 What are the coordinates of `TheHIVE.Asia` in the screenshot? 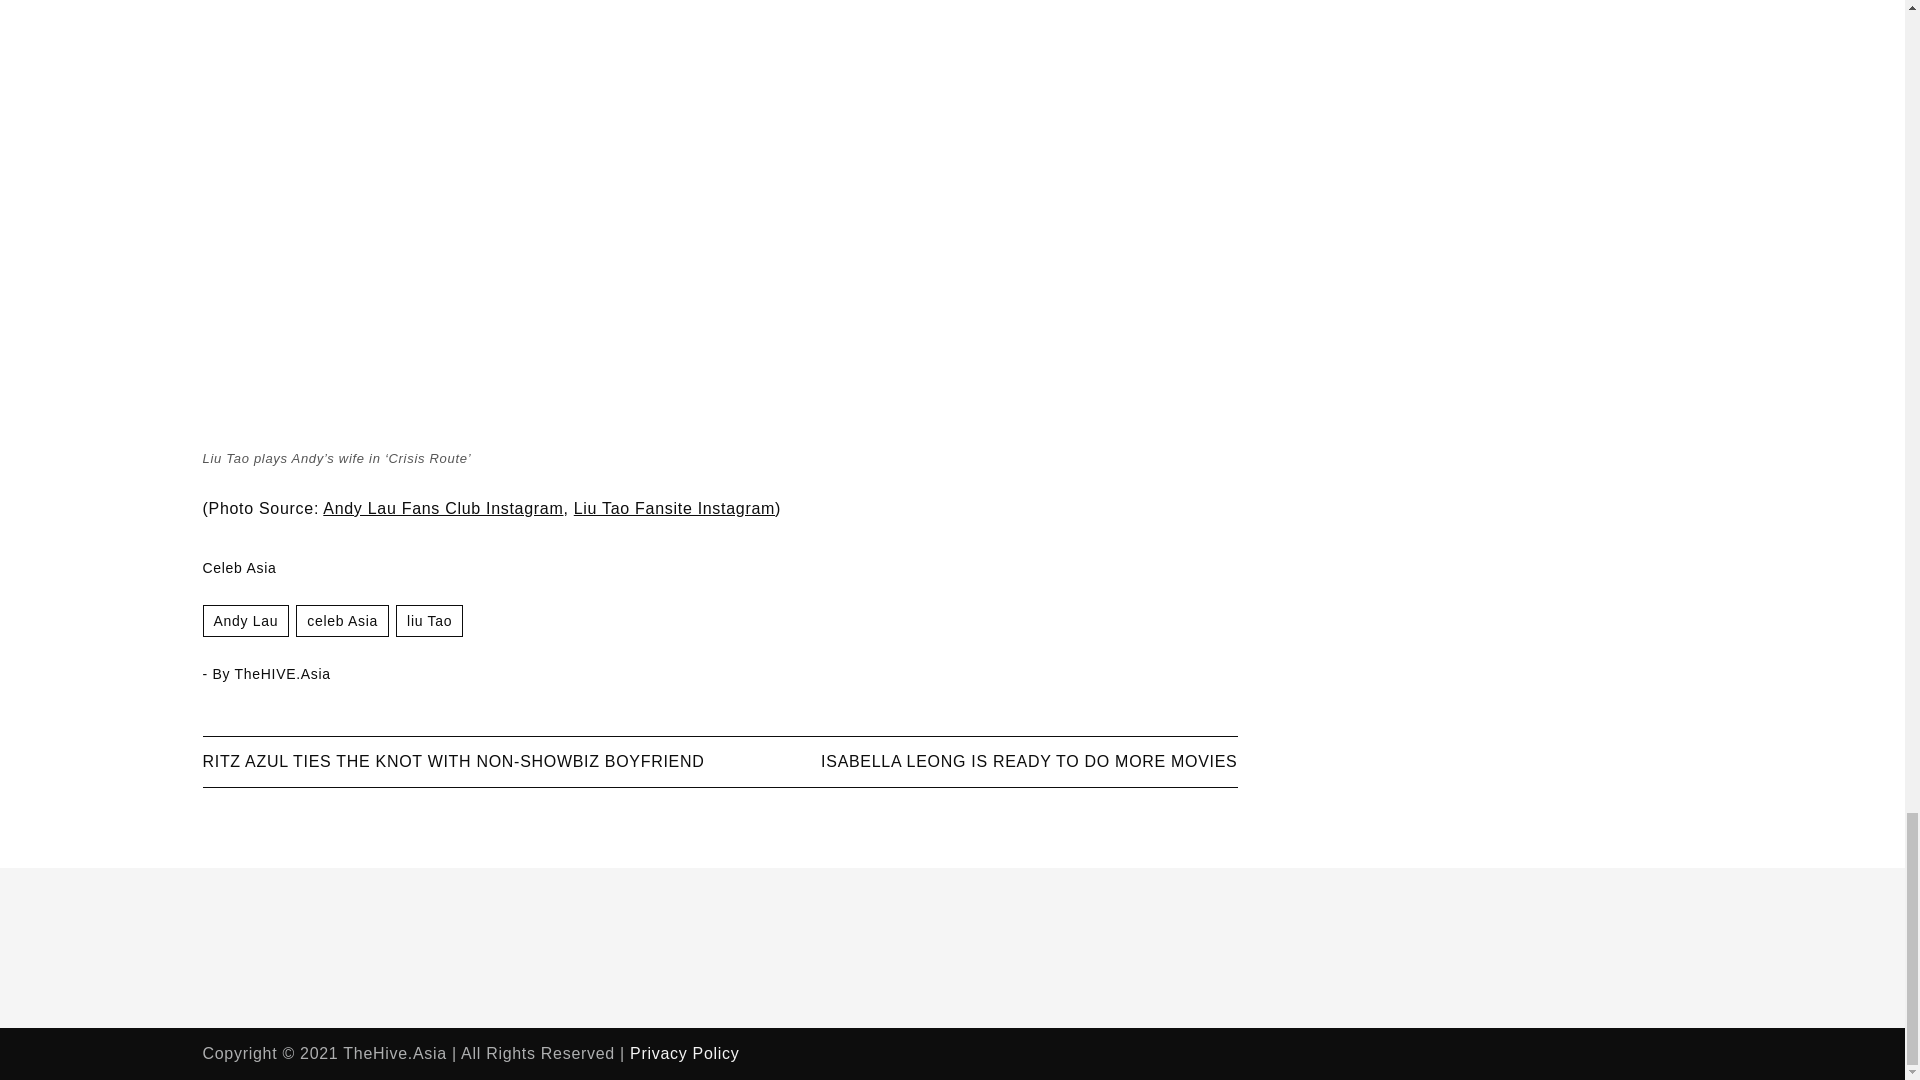 It's located at (282, 674).